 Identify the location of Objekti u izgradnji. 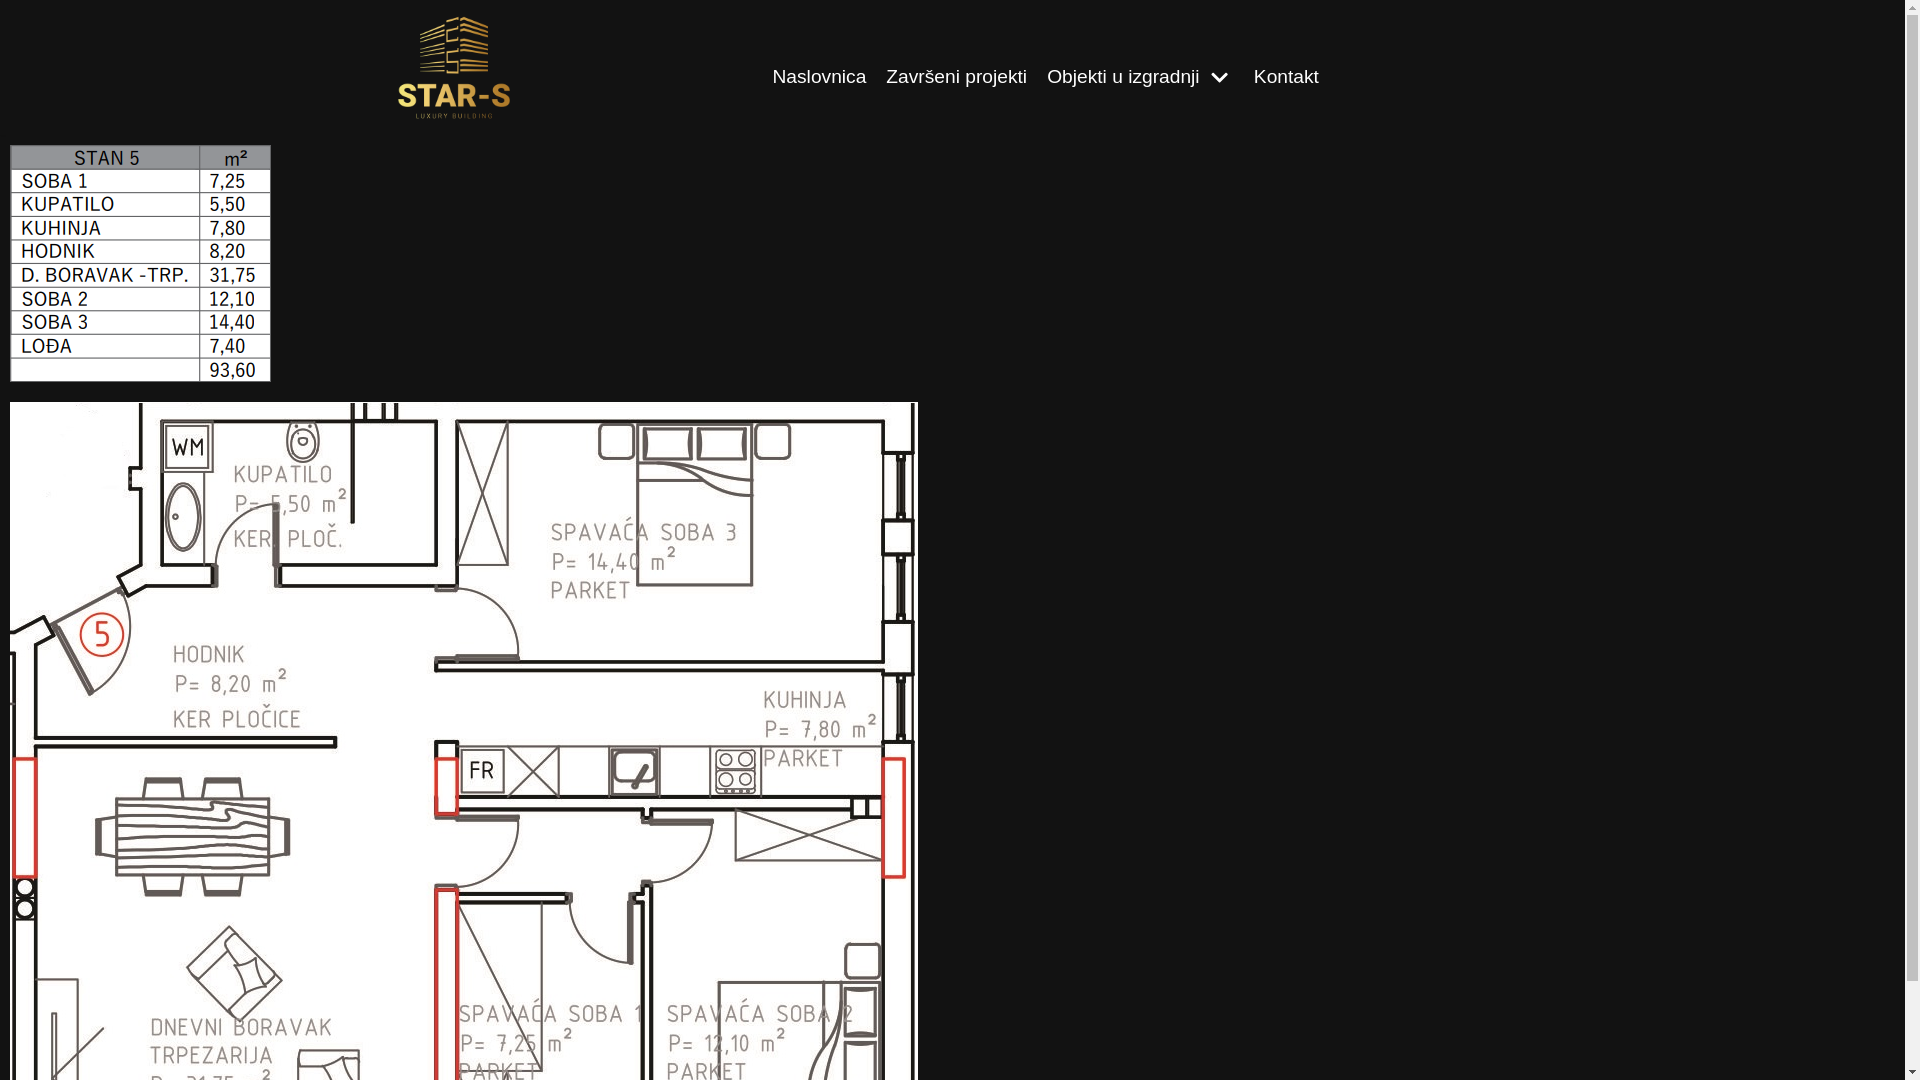
(1140, 78).